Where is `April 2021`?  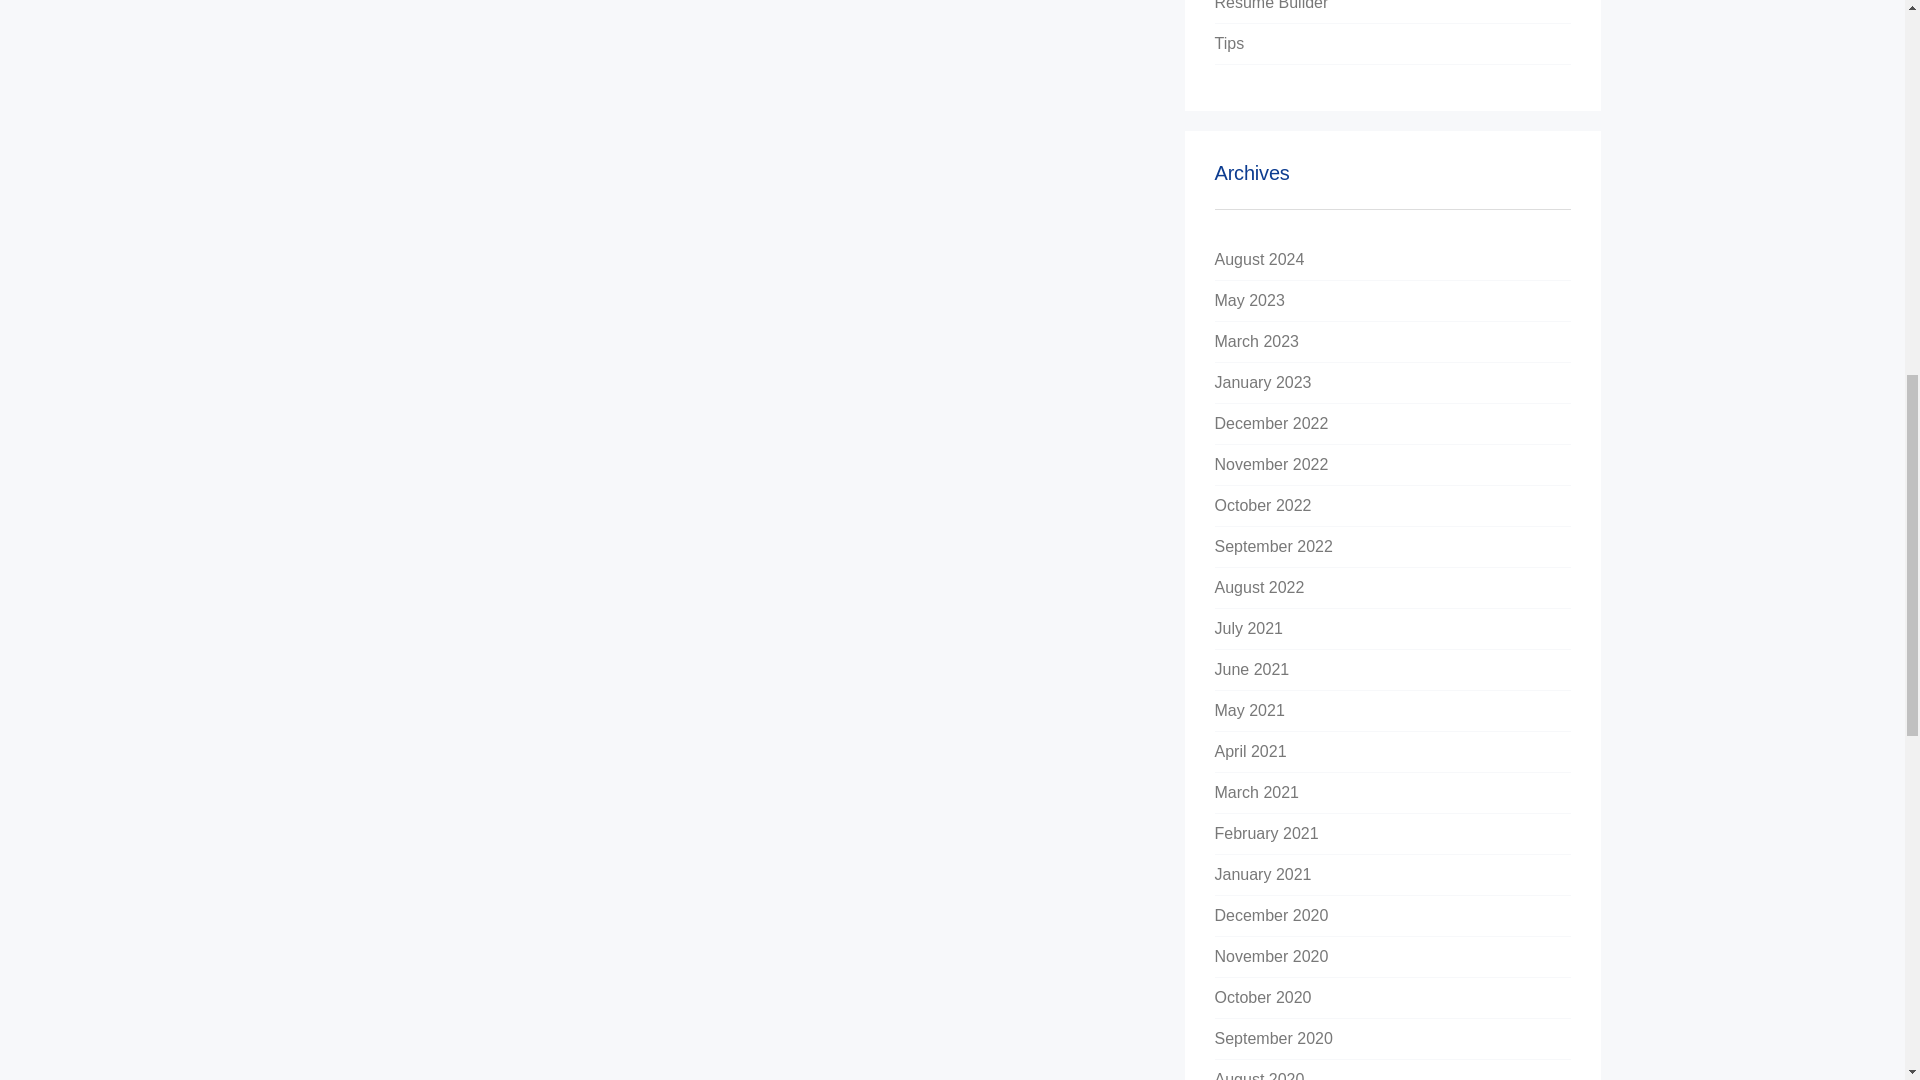
April 2021 is located at coordinates (1250, 752).